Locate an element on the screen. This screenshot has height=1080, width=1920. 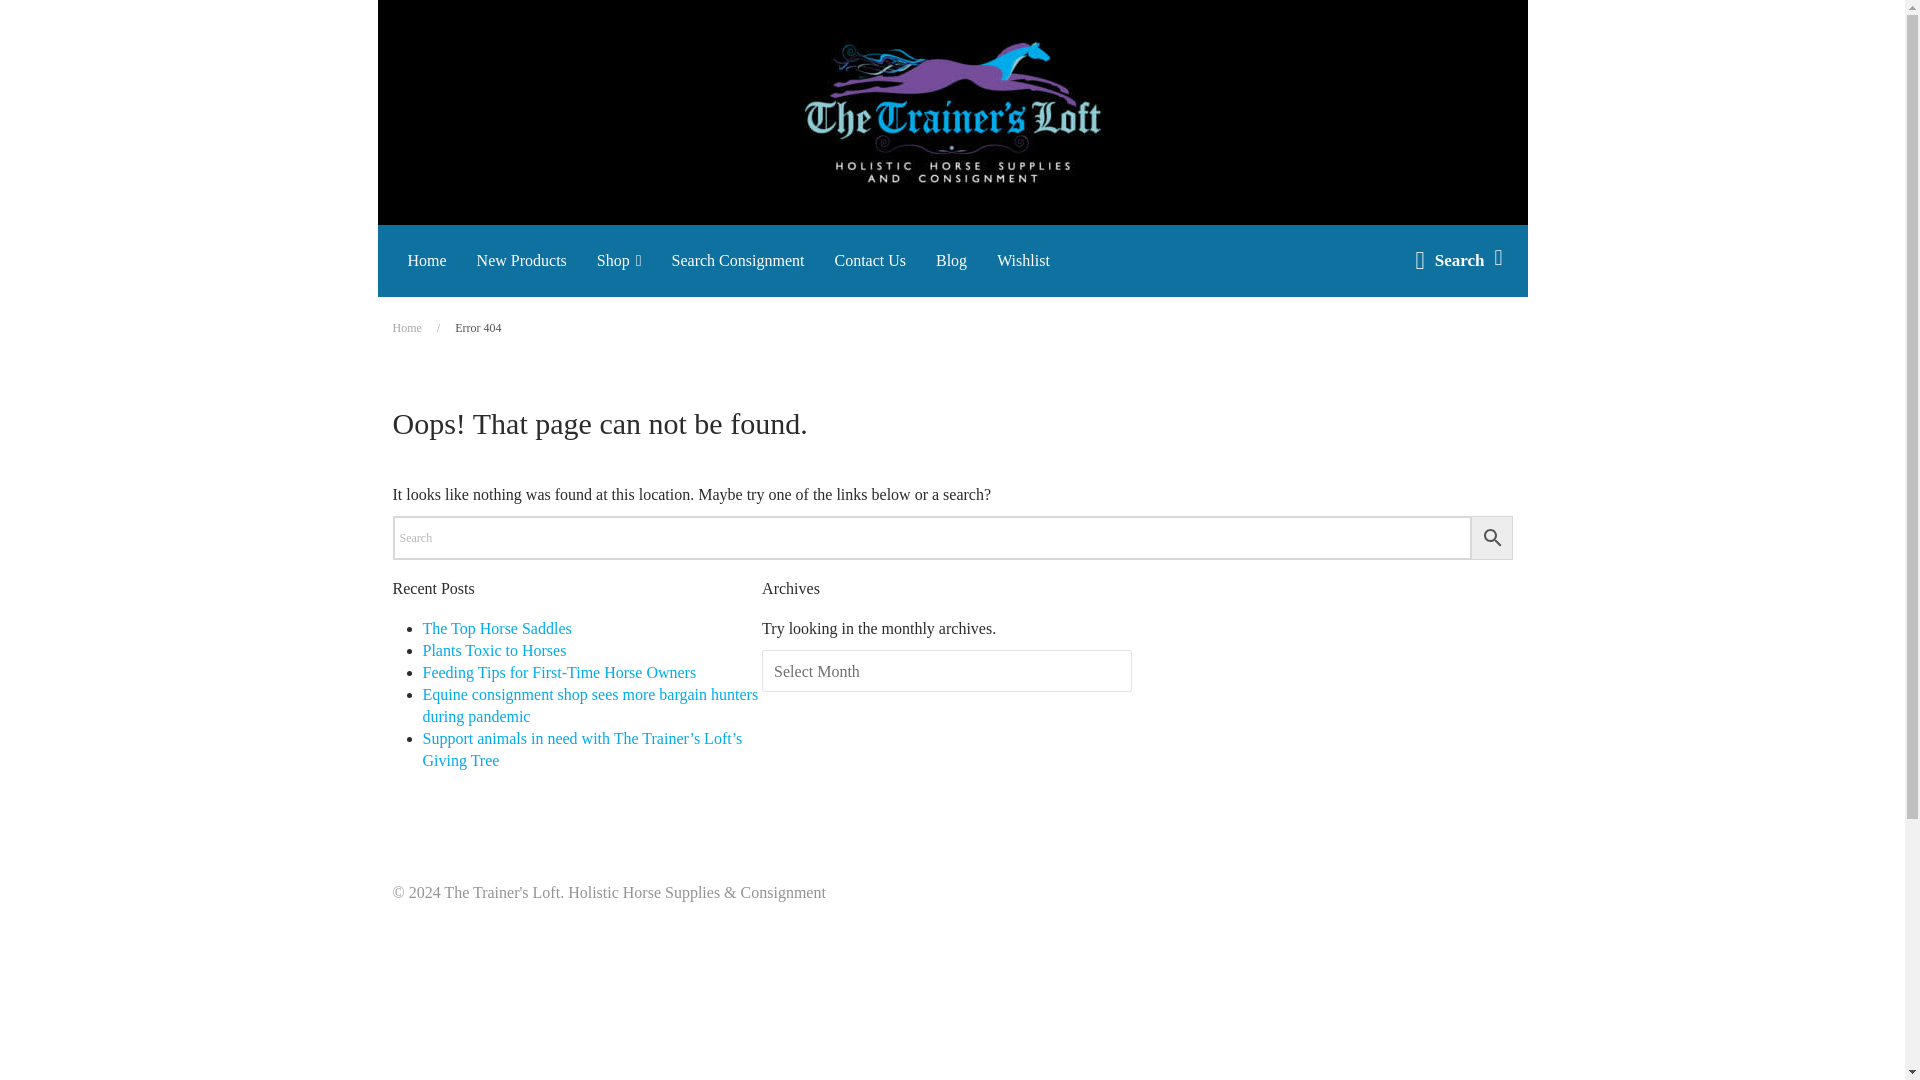
New Products is located at coordinates (522, 260).